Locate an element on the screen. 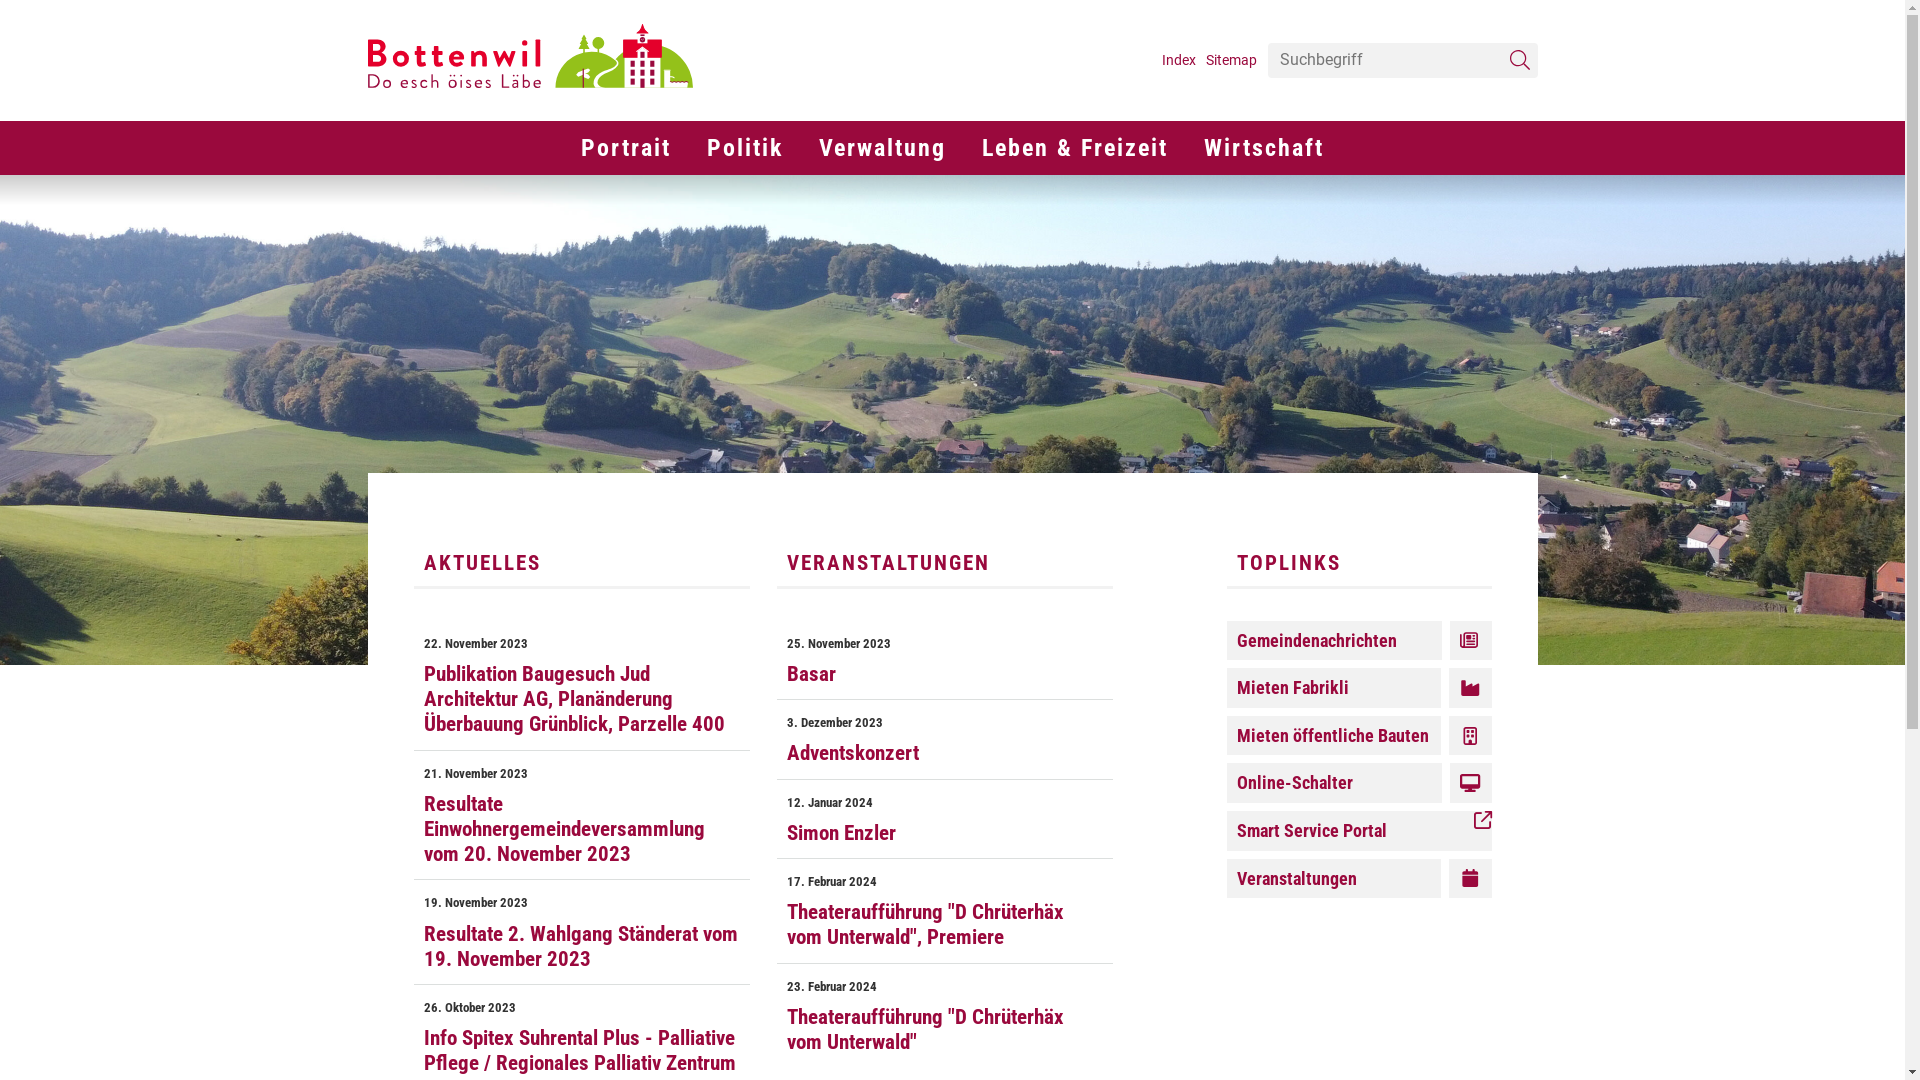 This screenshot has width=1920, height=1080. Gewerbe is located at coordinates (1177, 192).